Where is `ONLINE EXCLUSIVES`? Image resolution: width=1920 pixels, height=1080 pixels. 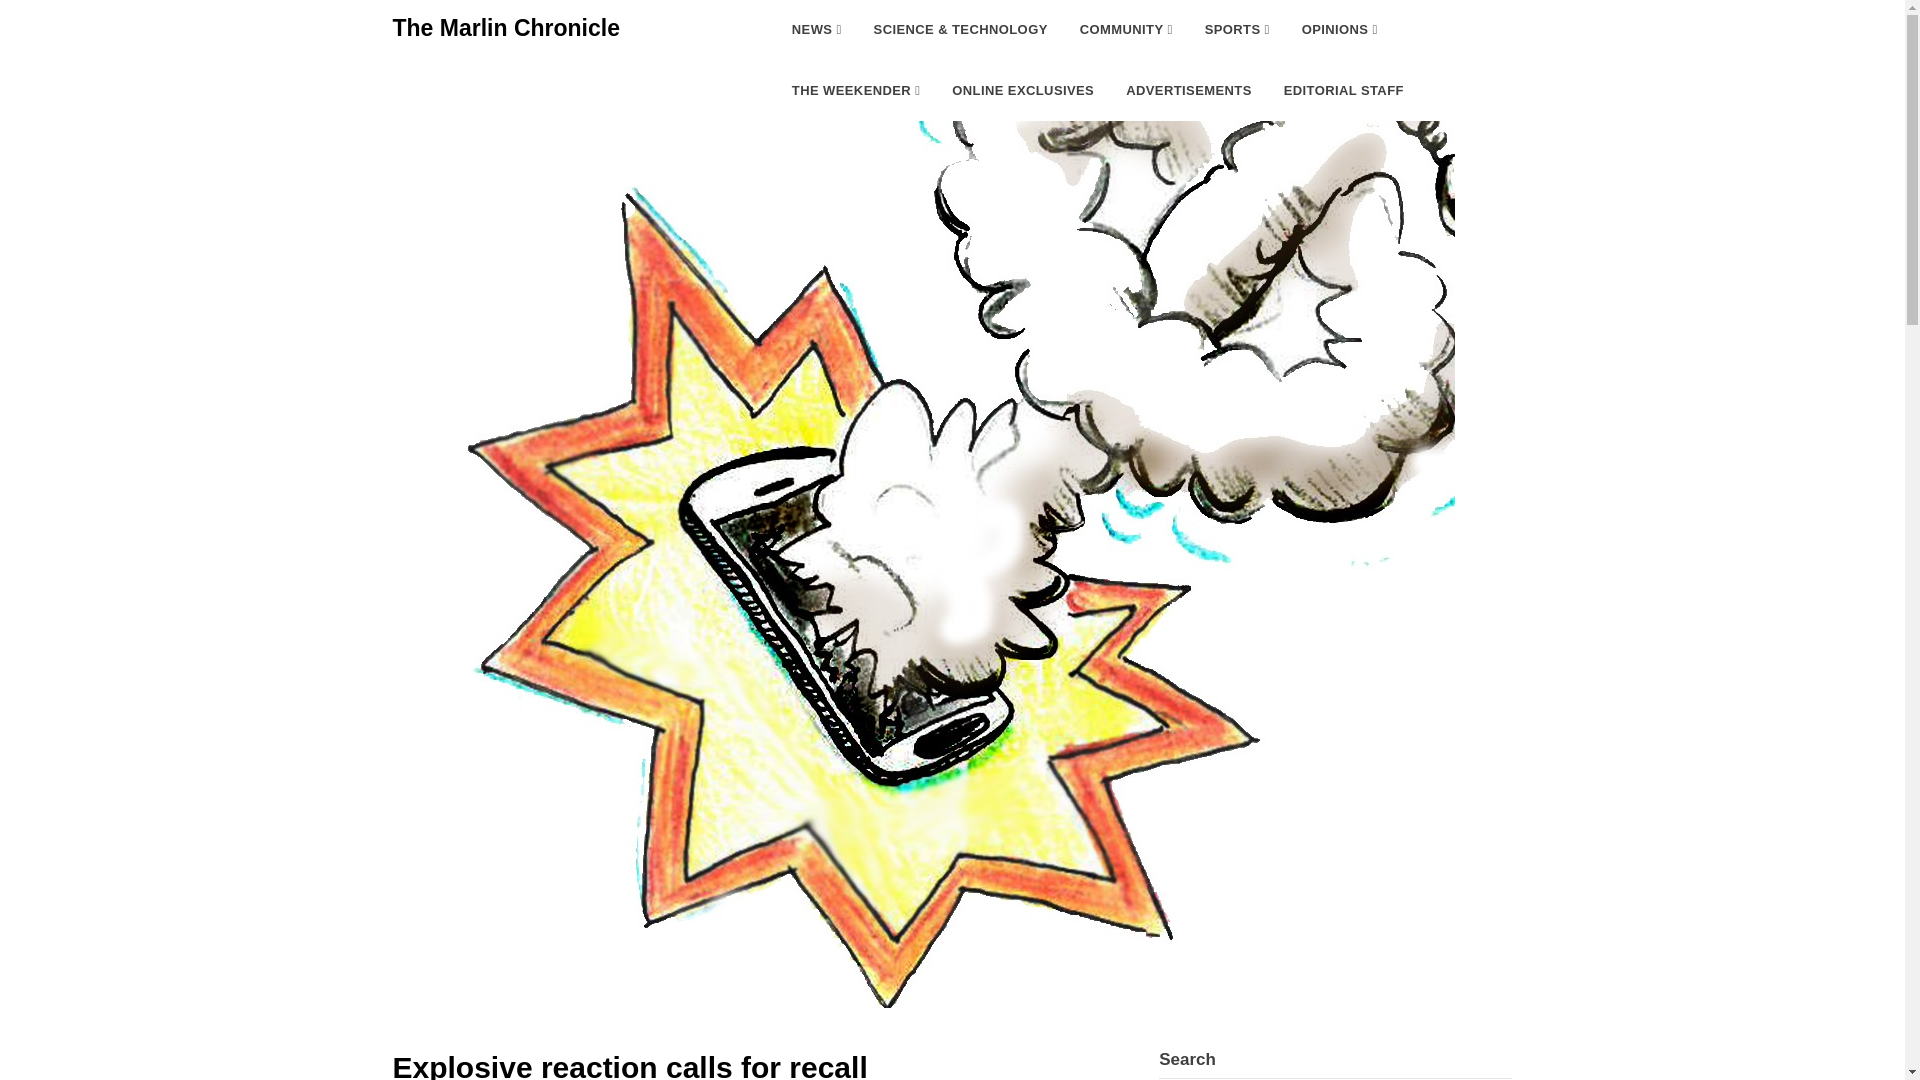
ONLINE EXCLUSIVES is located at coordinates (1022, 90).